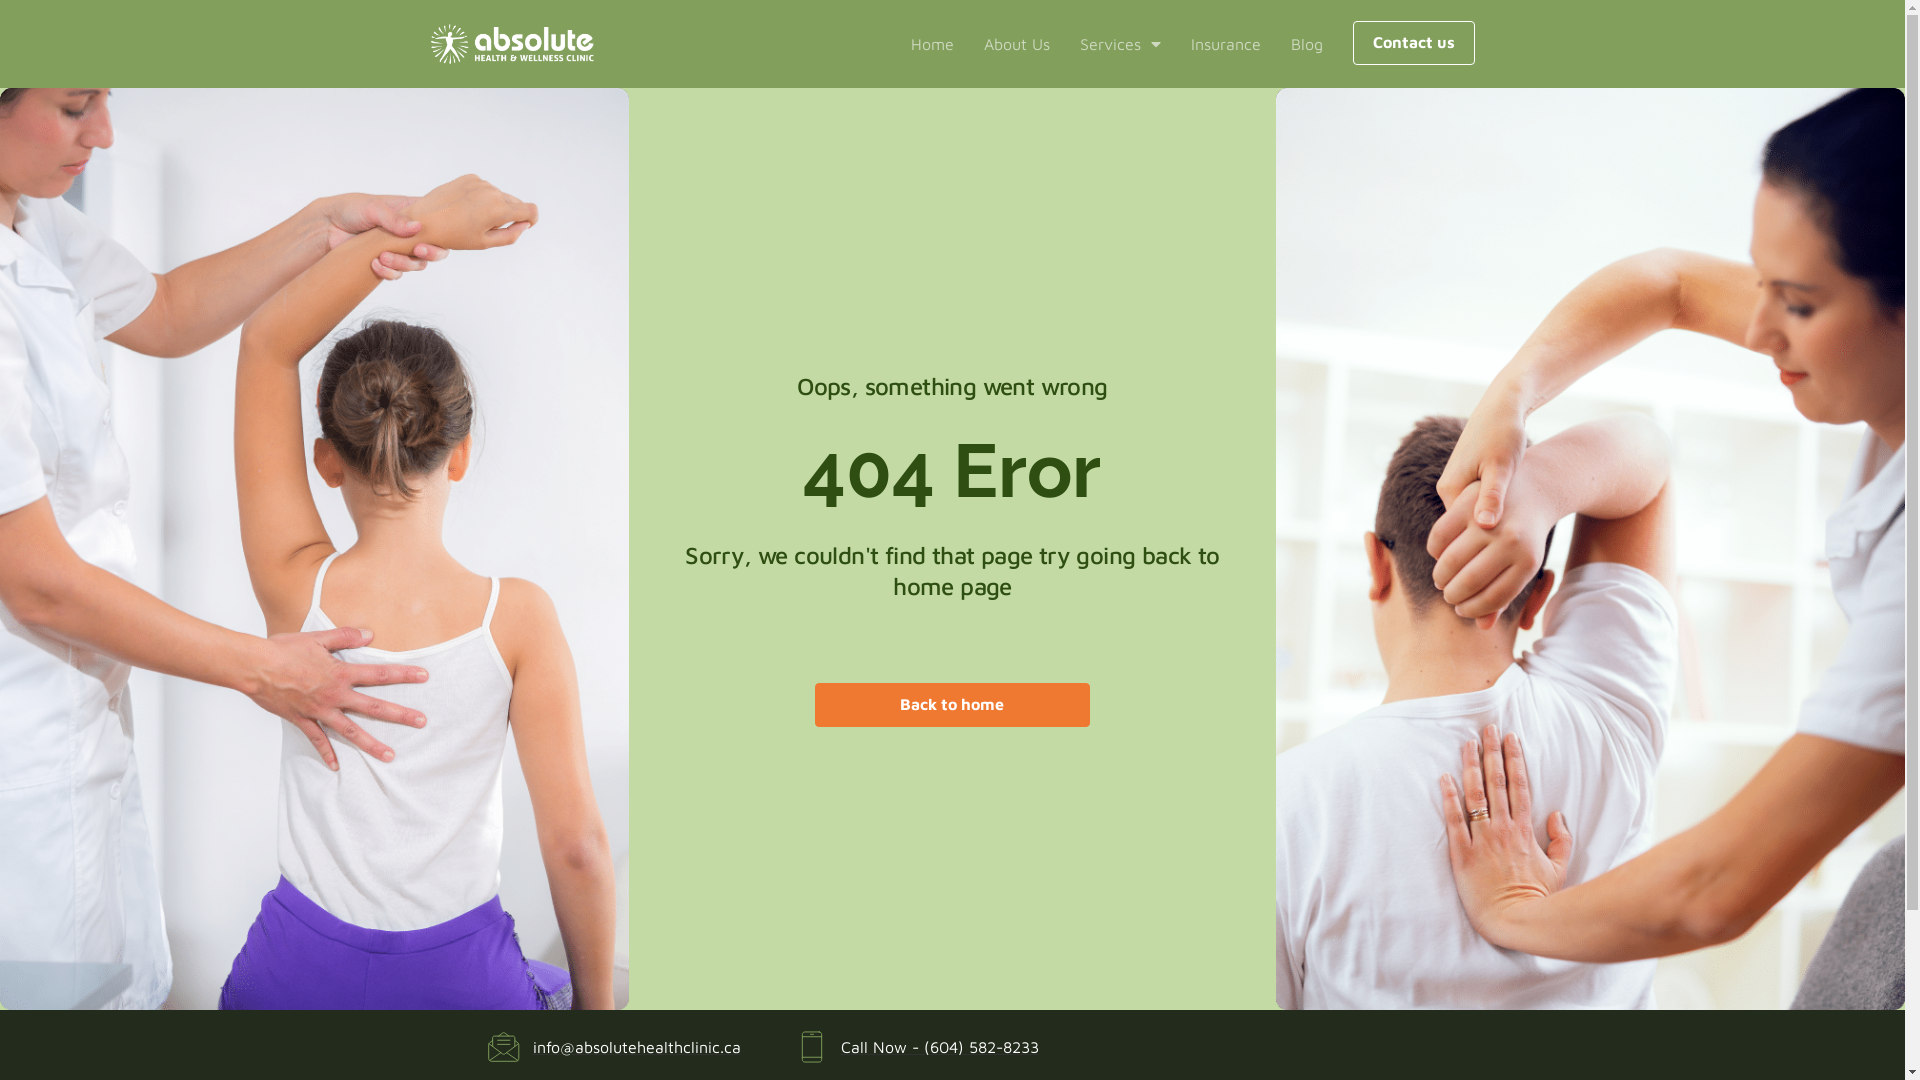 The width and height of the screenshot is (1920, 1080). What do you see at coordinates (614, 1047) in the screenshot?
I see `info@absolutehealthclinic.ca` at bounding box center [614, 1047].